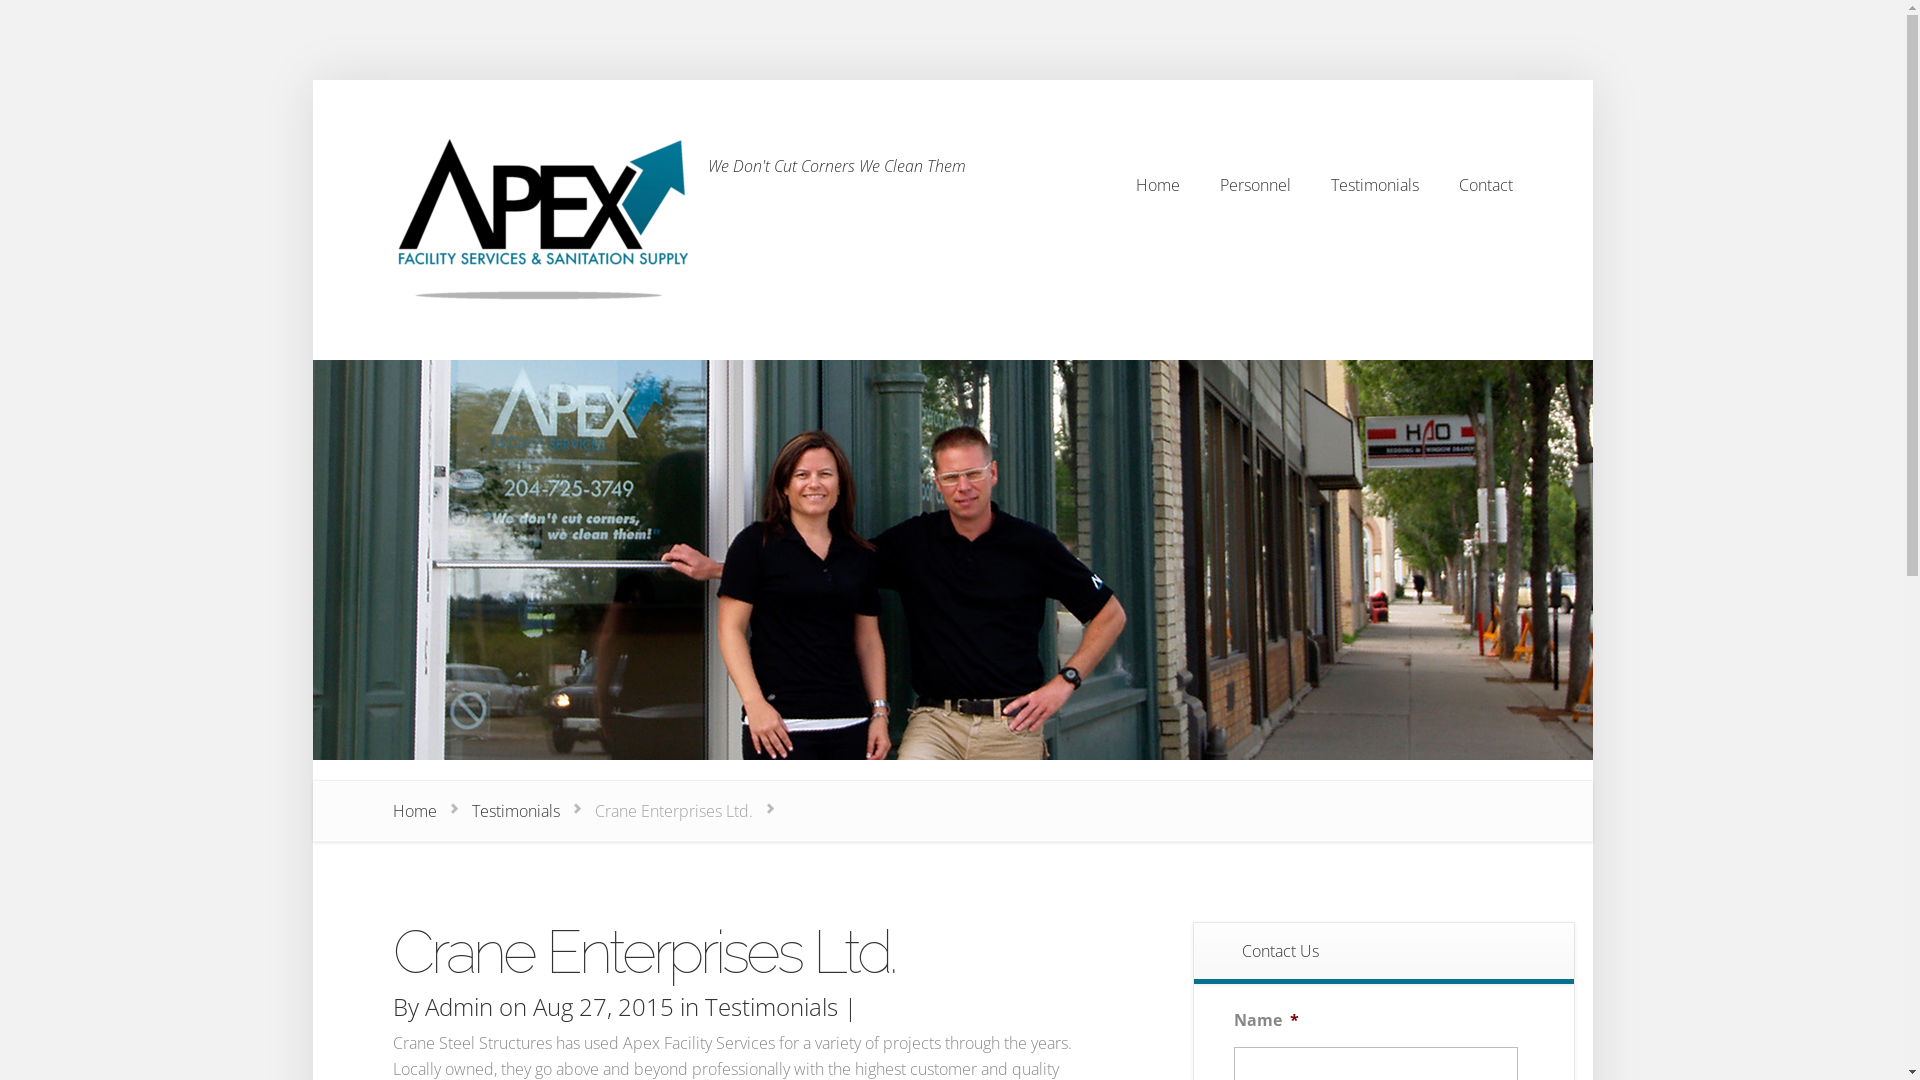  What do you see at coordinates (516, 811) in the screenshot?
I see `Testimonials` at bounding box center [516, 811].